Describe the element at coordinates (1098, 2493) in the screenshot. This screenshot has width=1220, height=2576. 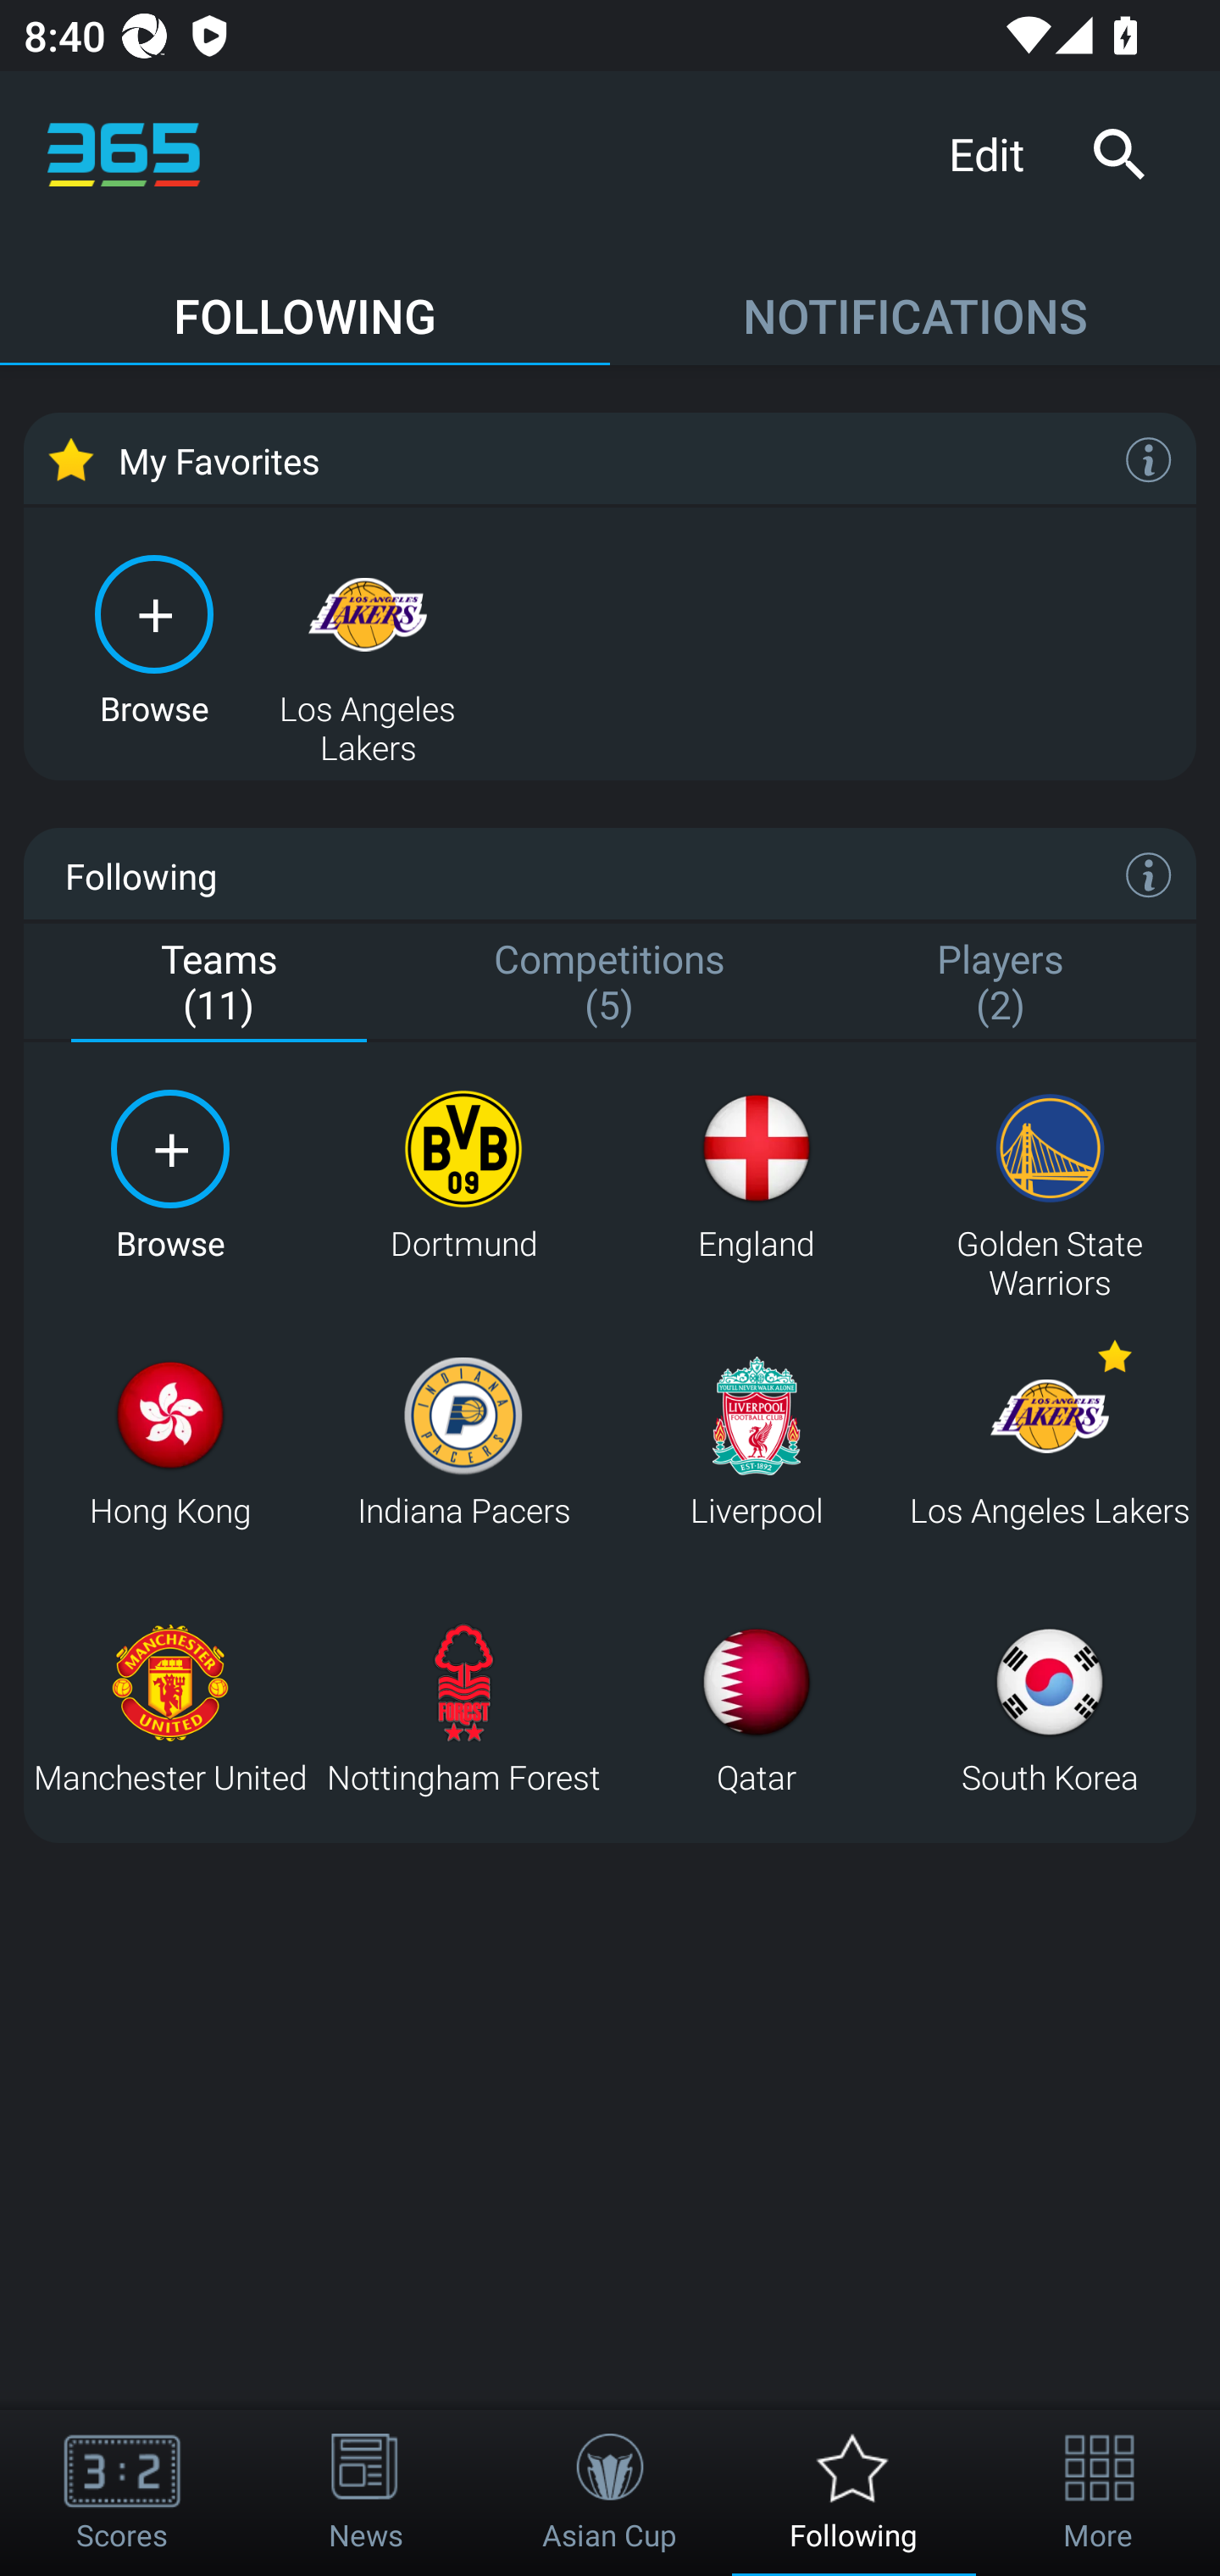
I see `More` at that location.